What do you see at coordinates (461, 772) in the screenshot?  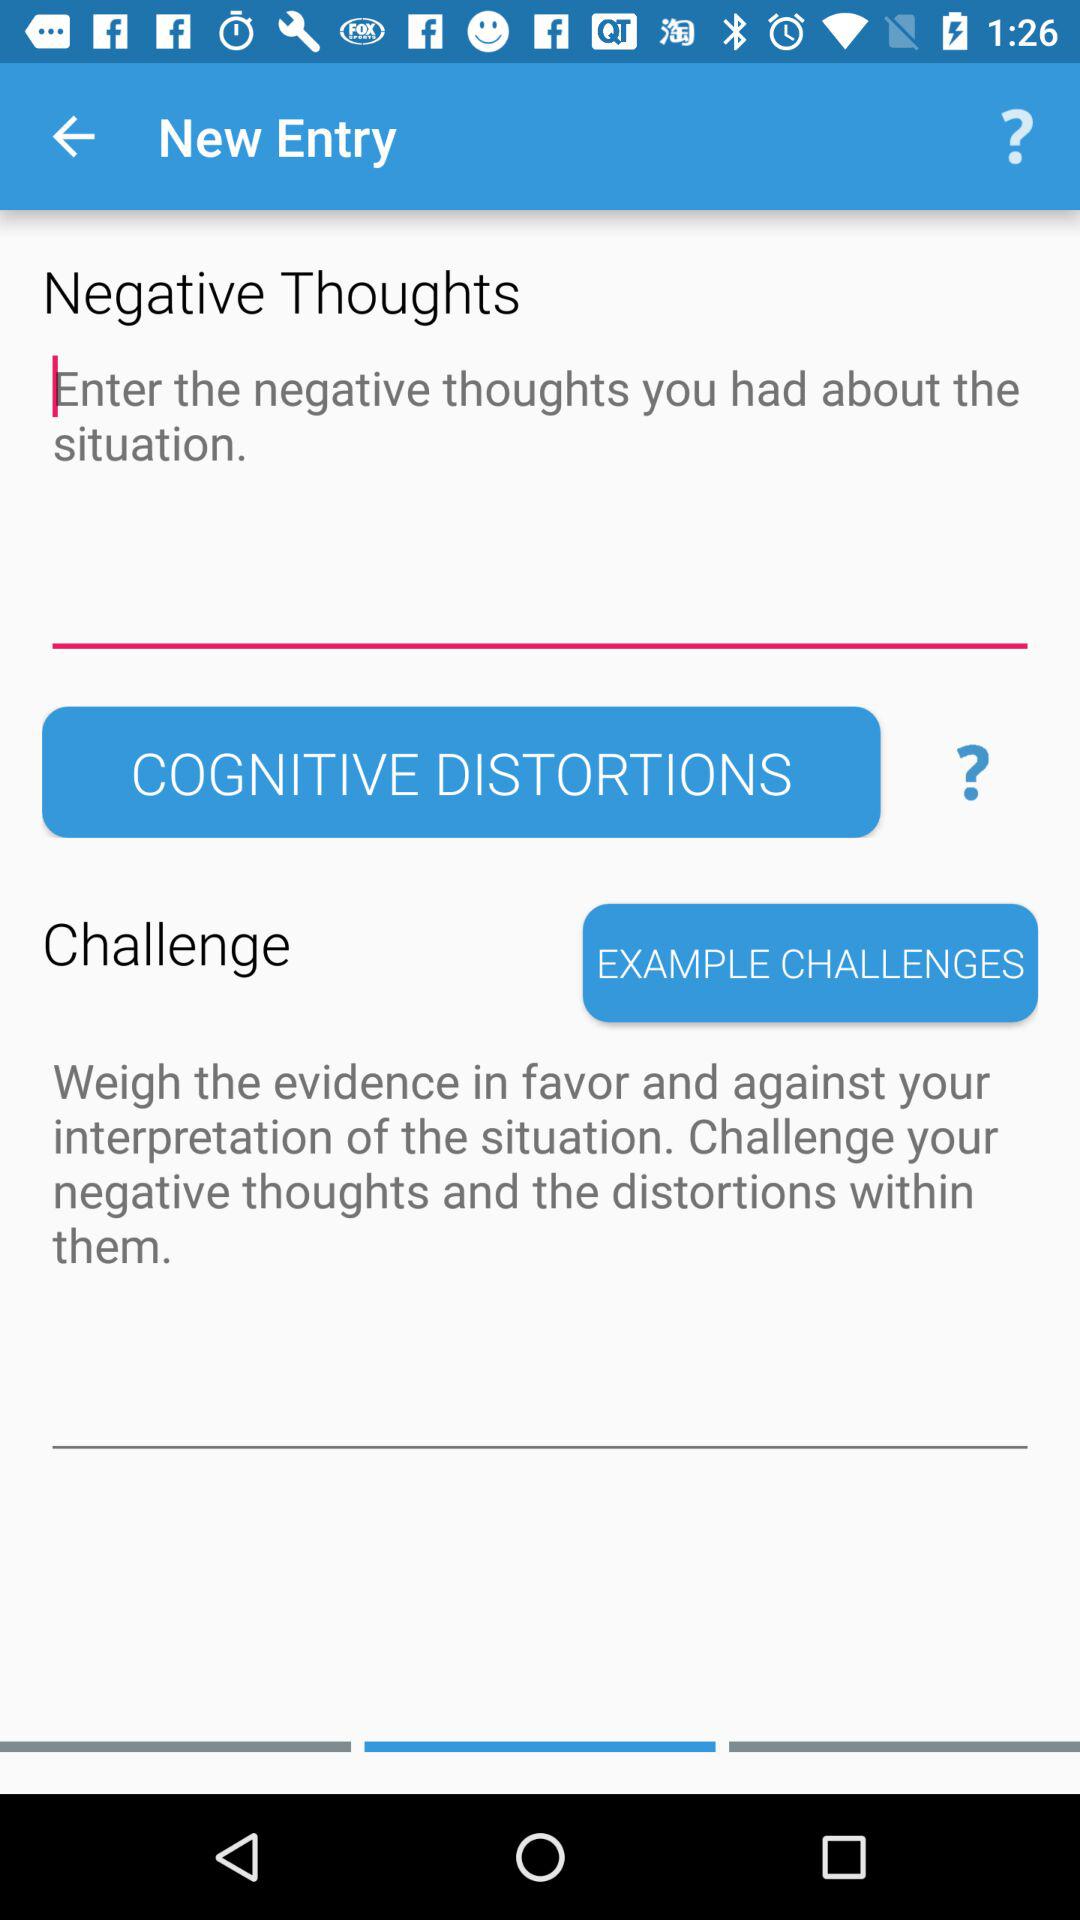 I see `turn off the cognitive distortions button` at bounding box center [461, 772].